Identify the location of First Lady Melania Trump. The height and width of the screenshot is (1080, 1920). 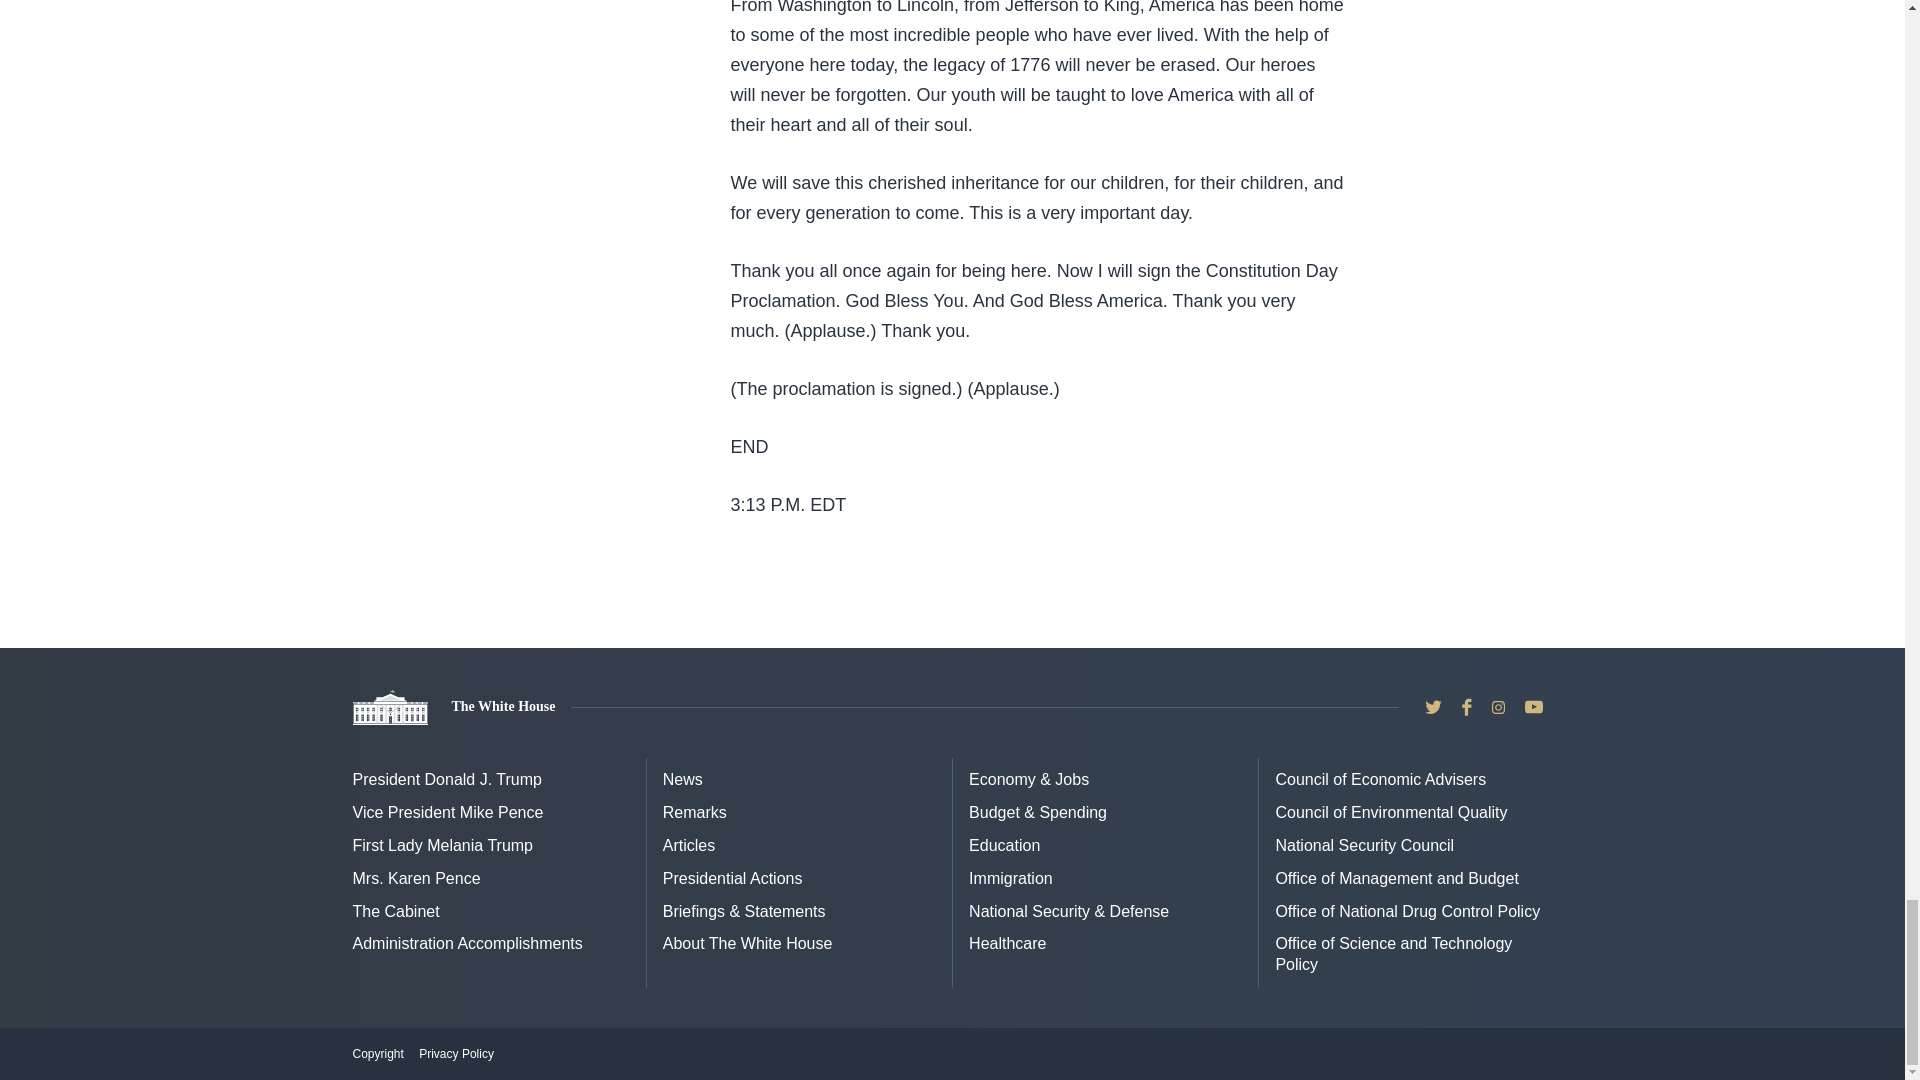
(442, 846).